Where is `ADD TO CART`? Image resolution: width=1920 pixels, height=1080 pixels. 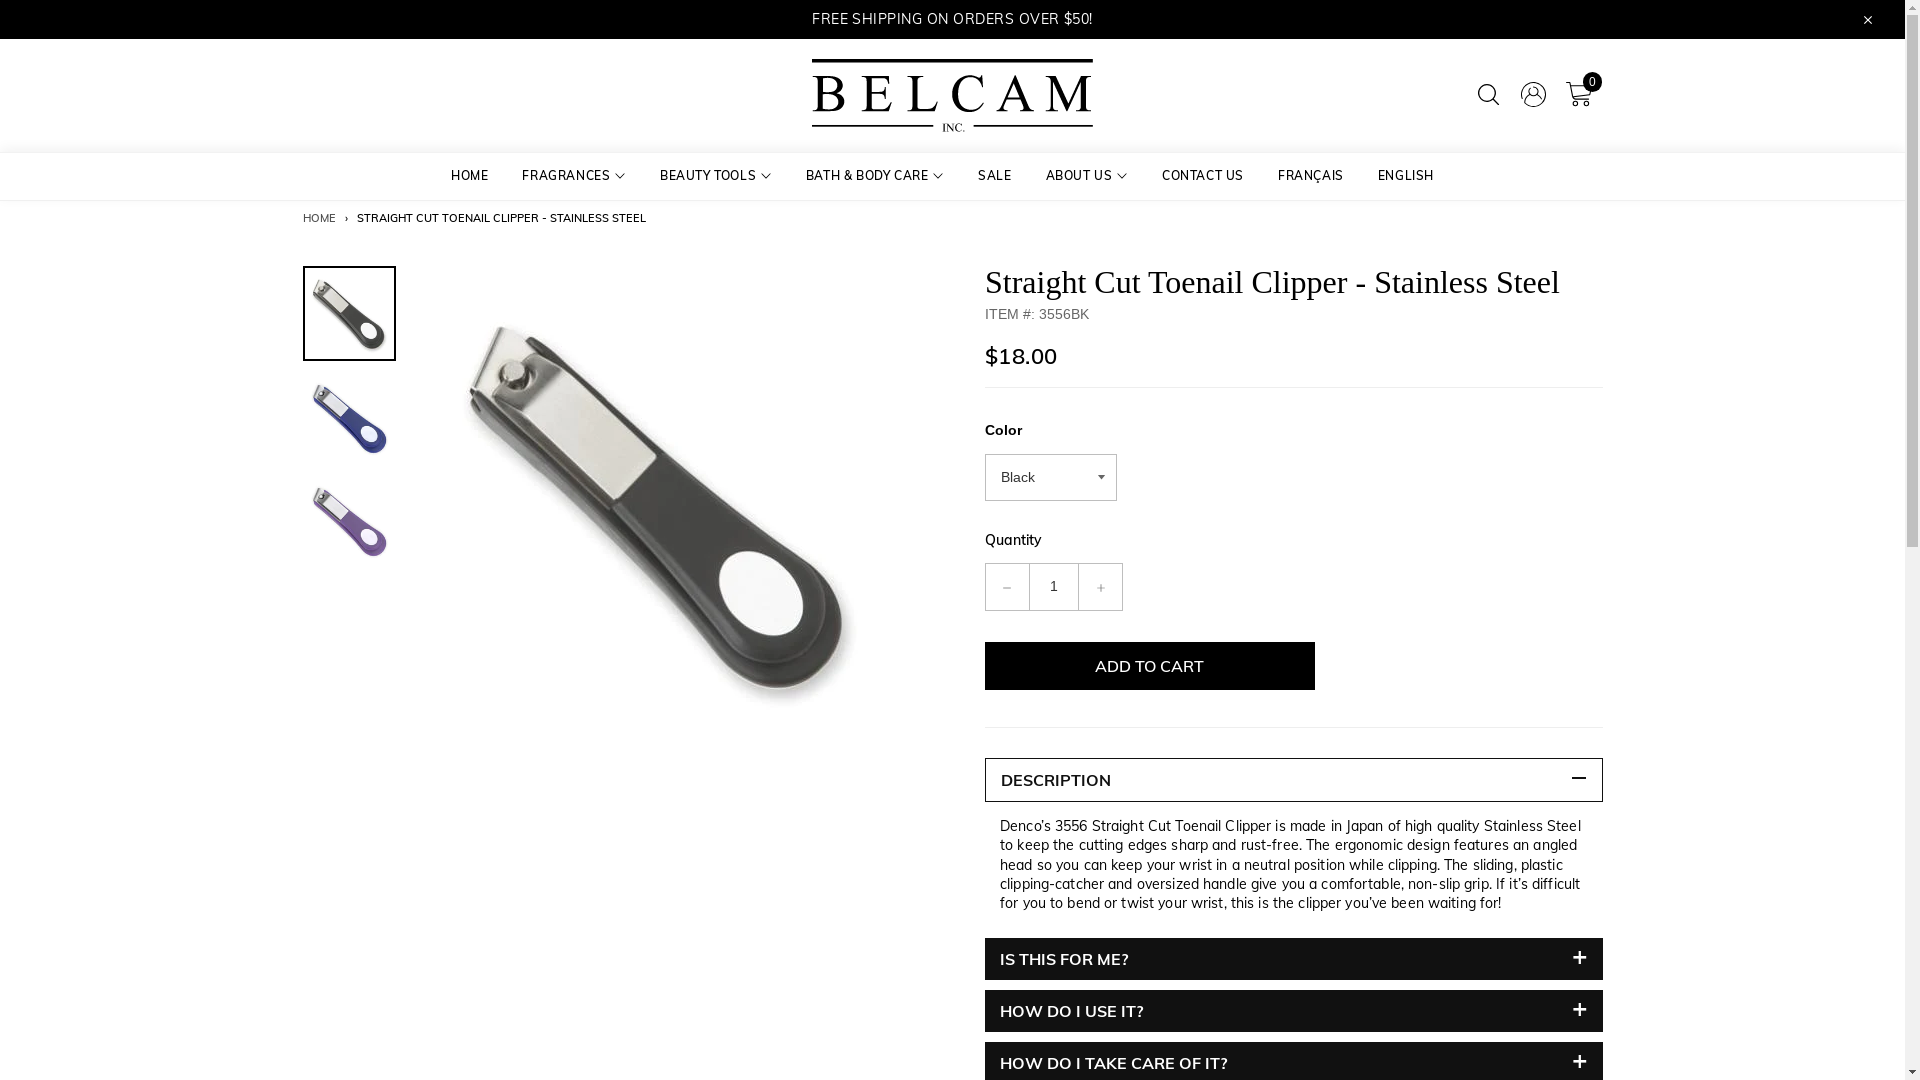 ADD TO CART is located at coordinates (1150, 666).